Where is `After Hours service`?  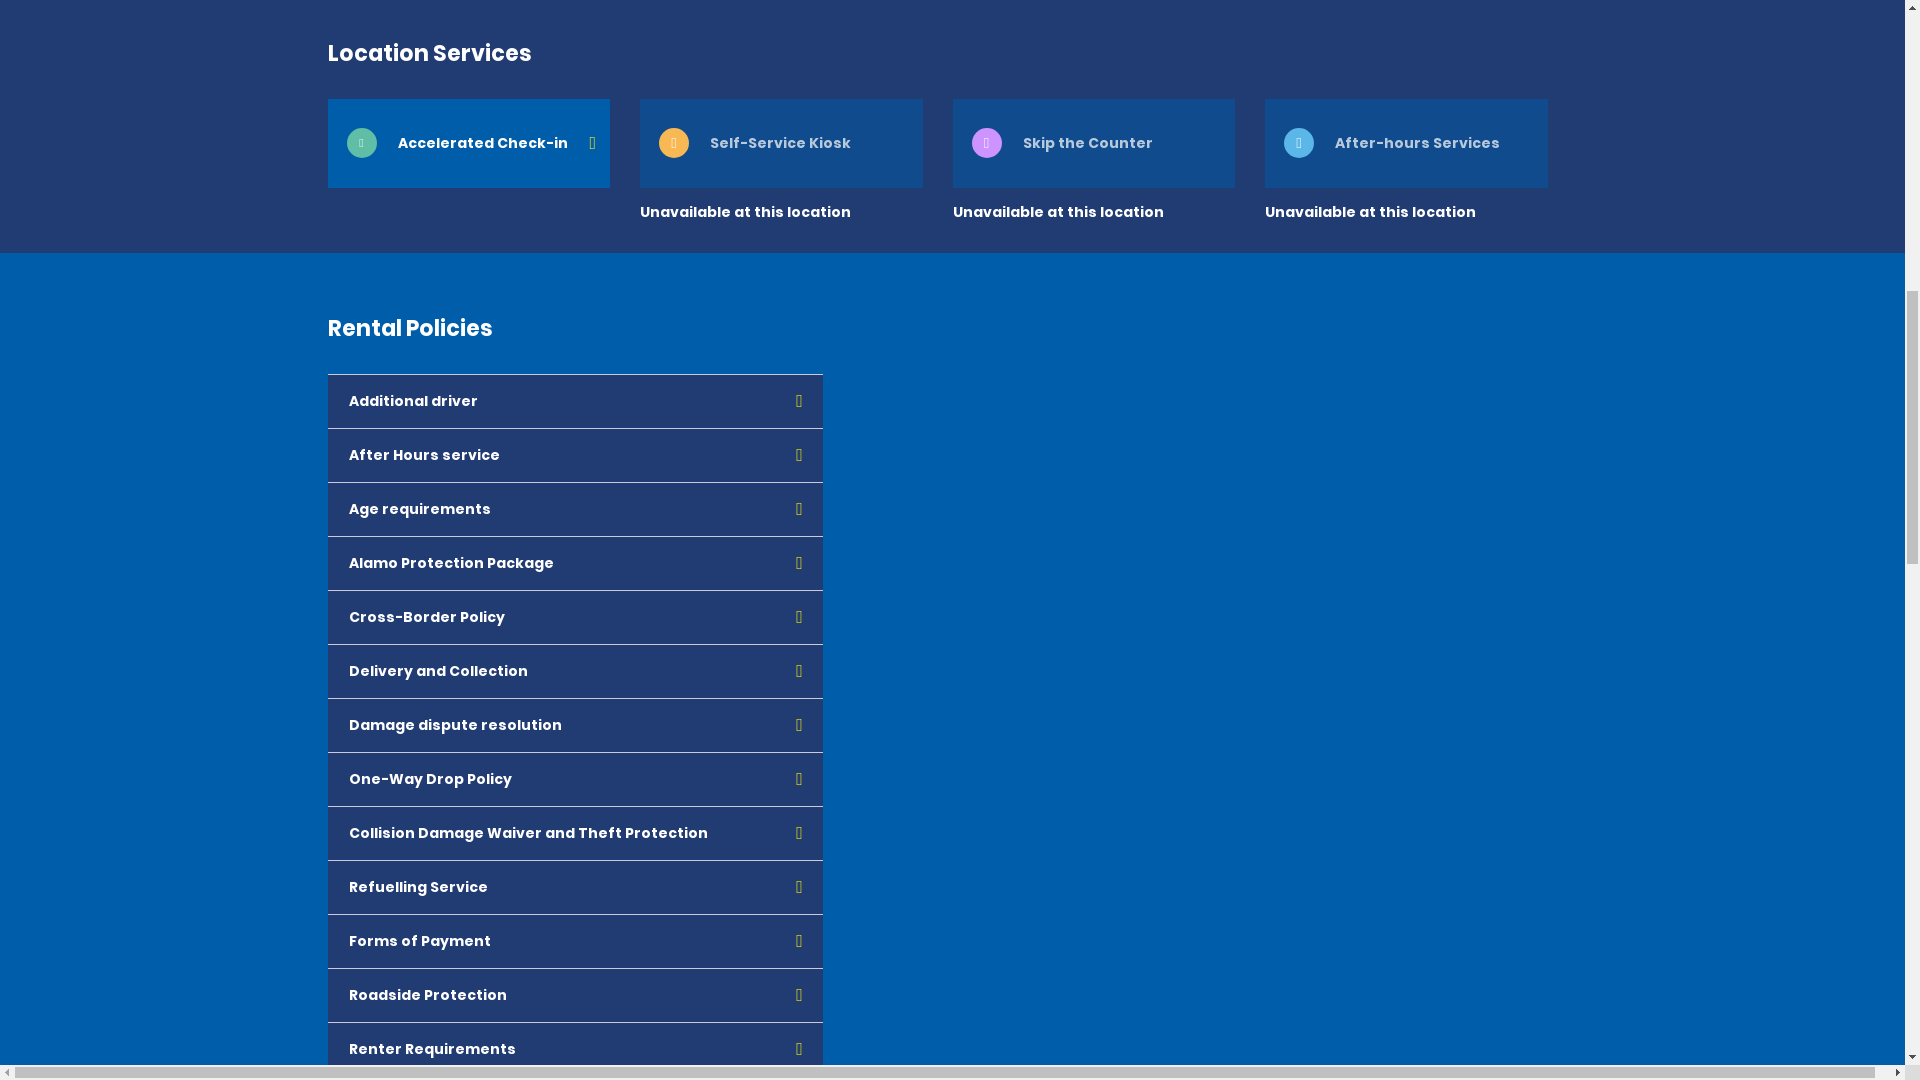
After Hours service is located at coordinates (576, 455).